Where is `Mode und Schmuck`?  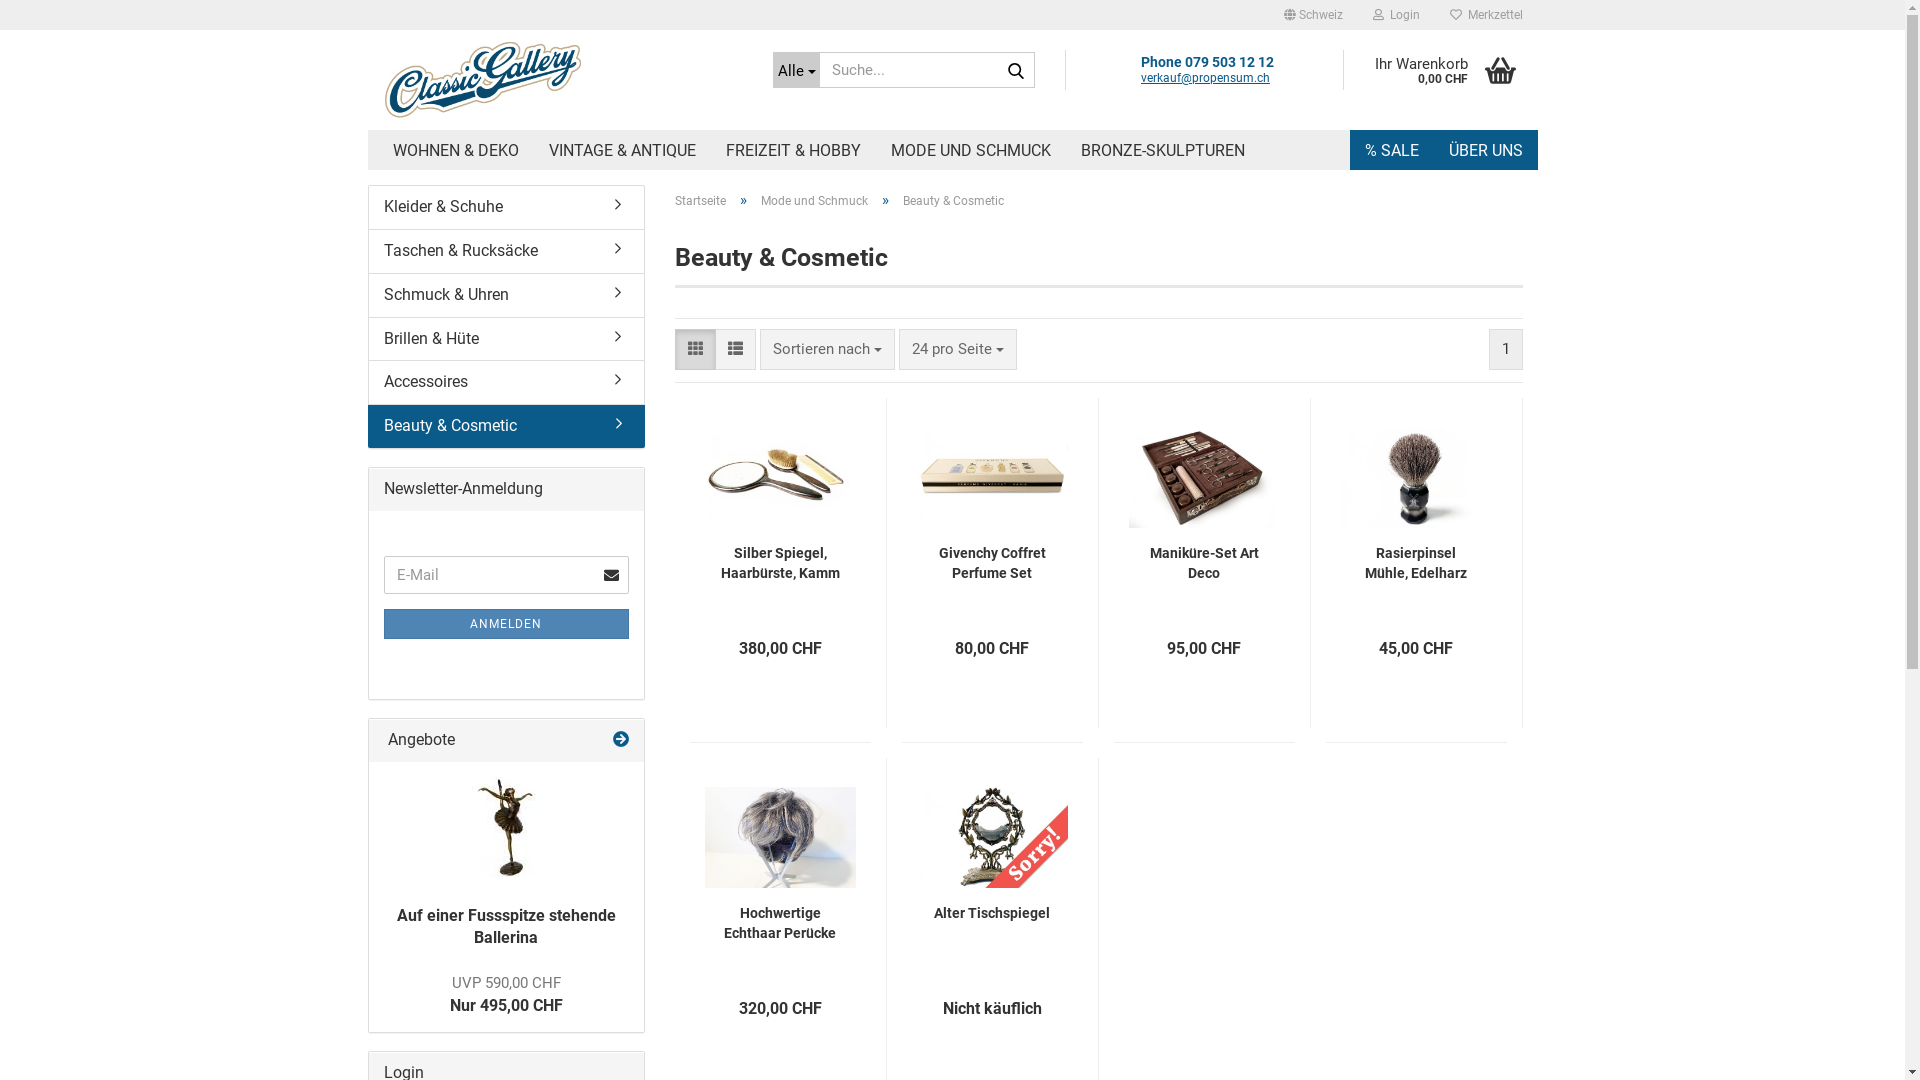 Mode und Schmuck is located at coordinates (814, 201).